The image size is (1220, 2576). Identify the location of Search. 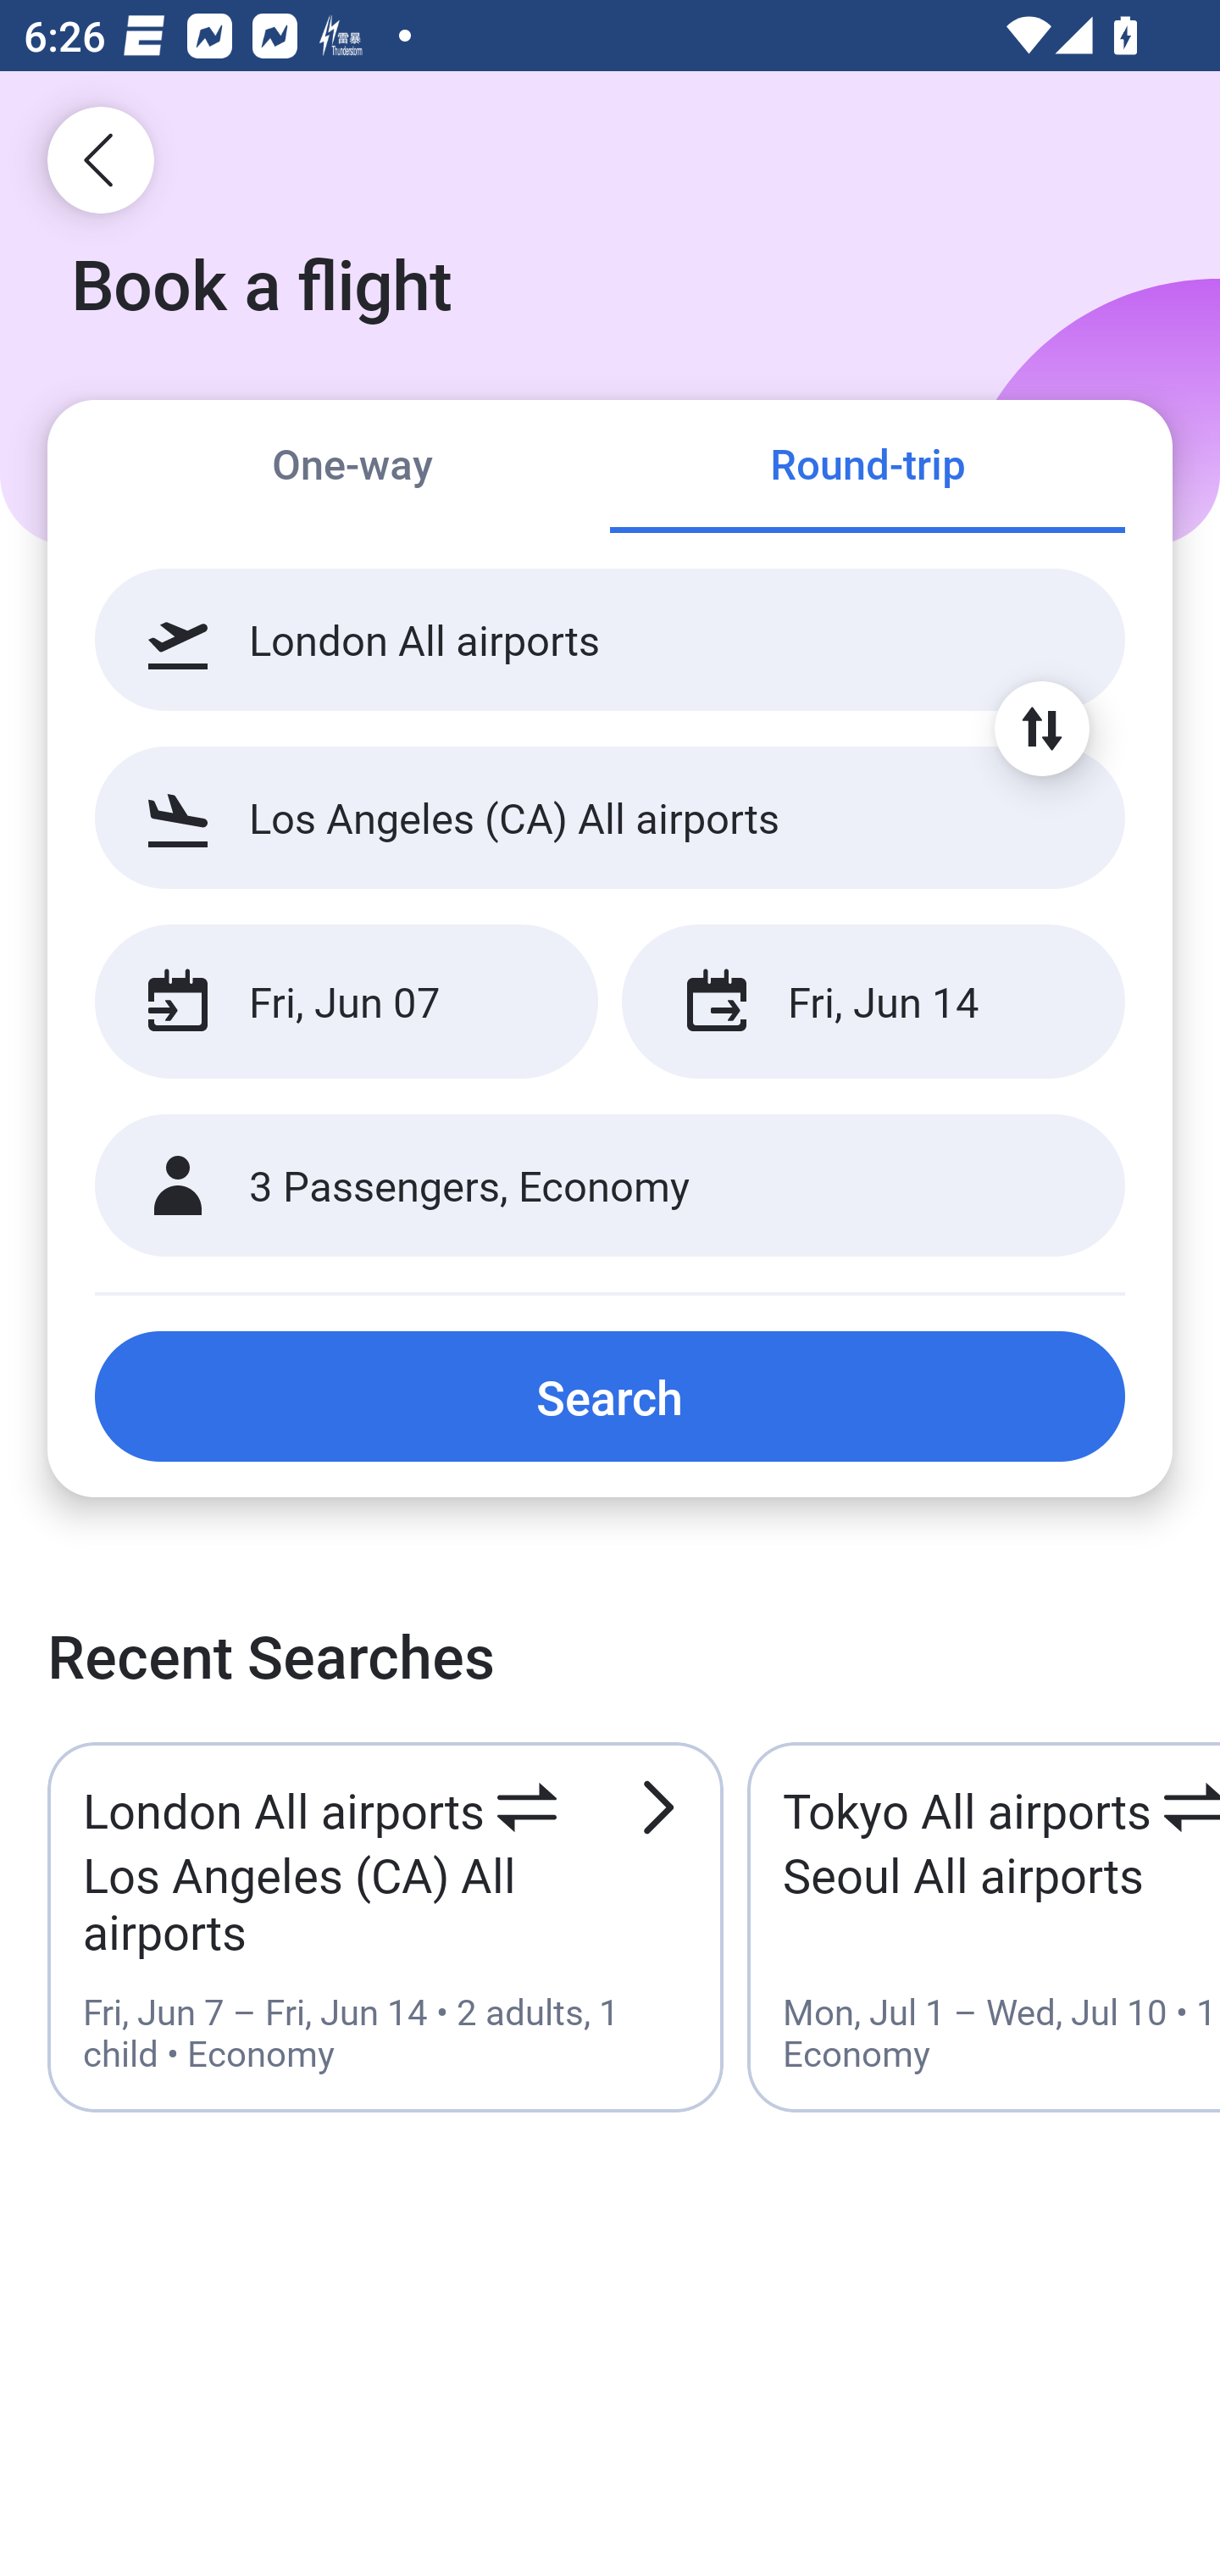
(610, 1396).